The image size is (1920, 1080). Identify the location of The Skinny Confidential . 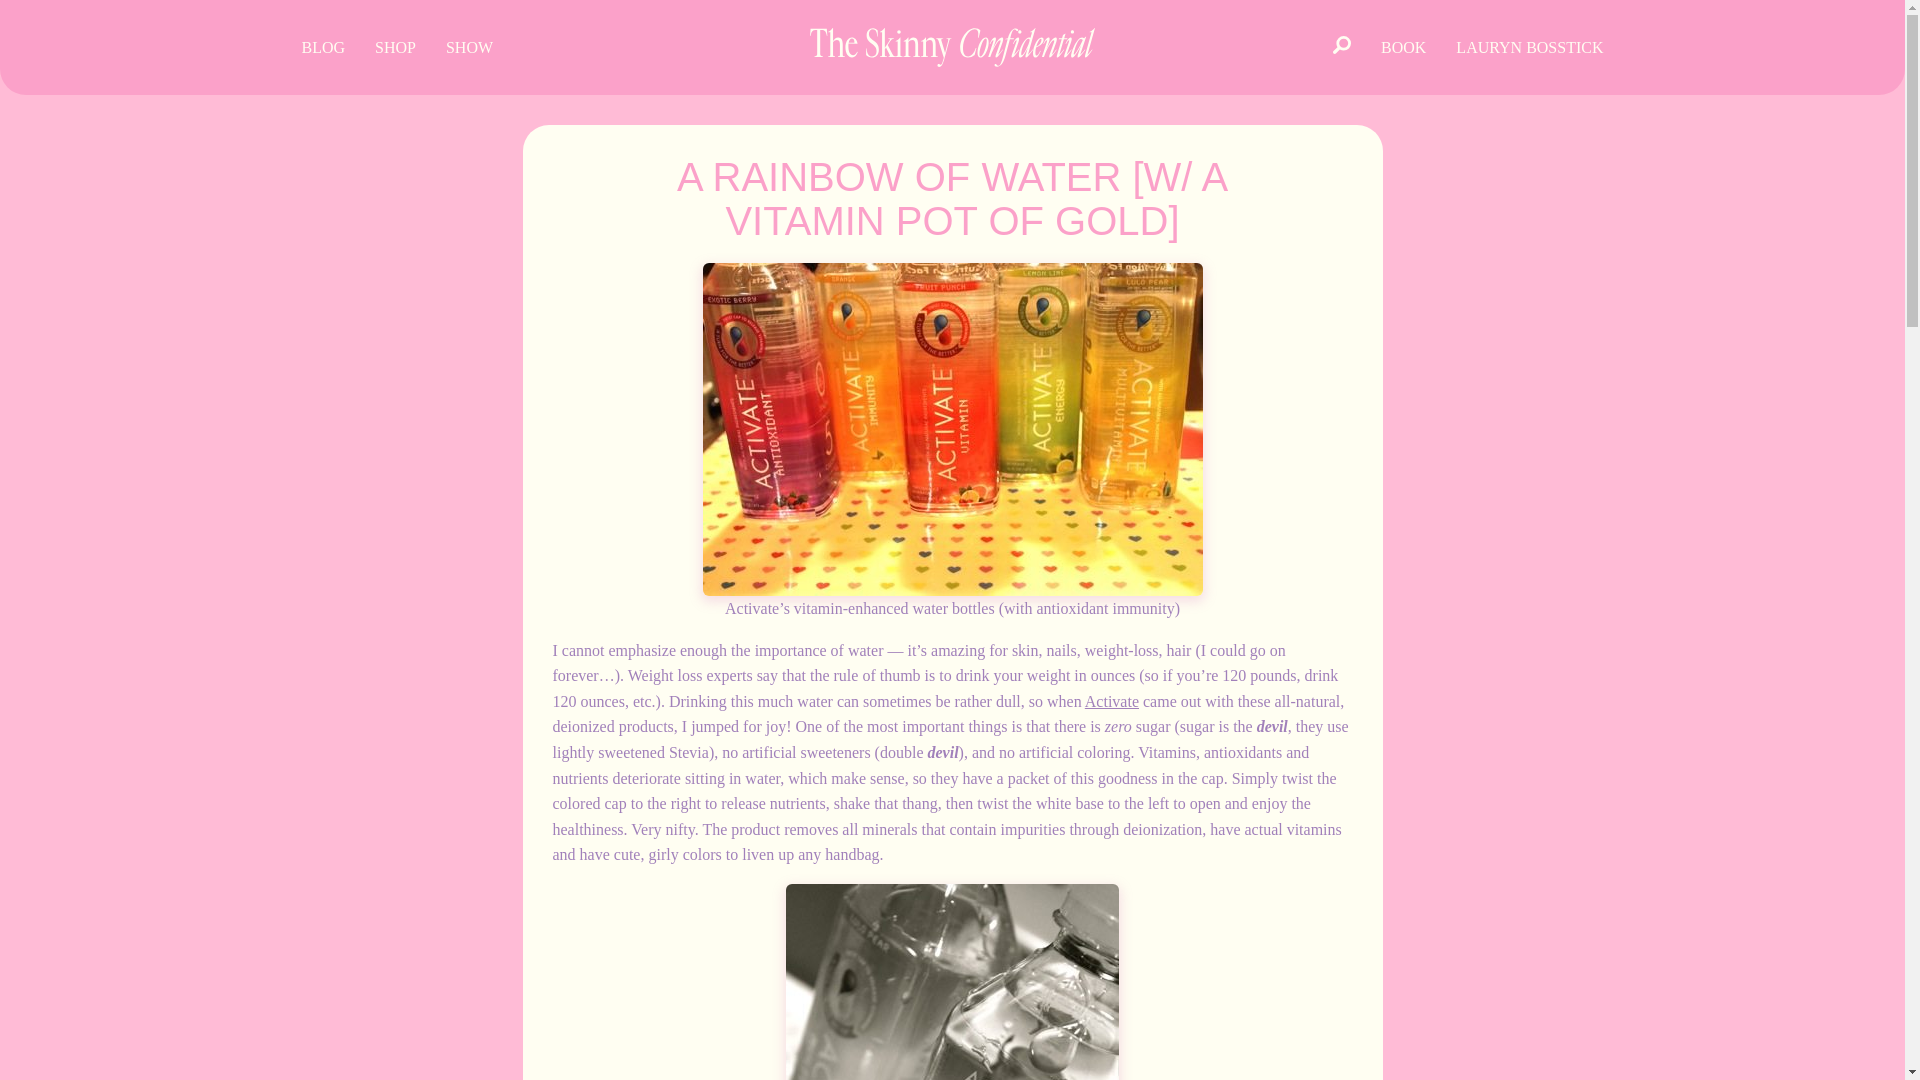
(952, 982).